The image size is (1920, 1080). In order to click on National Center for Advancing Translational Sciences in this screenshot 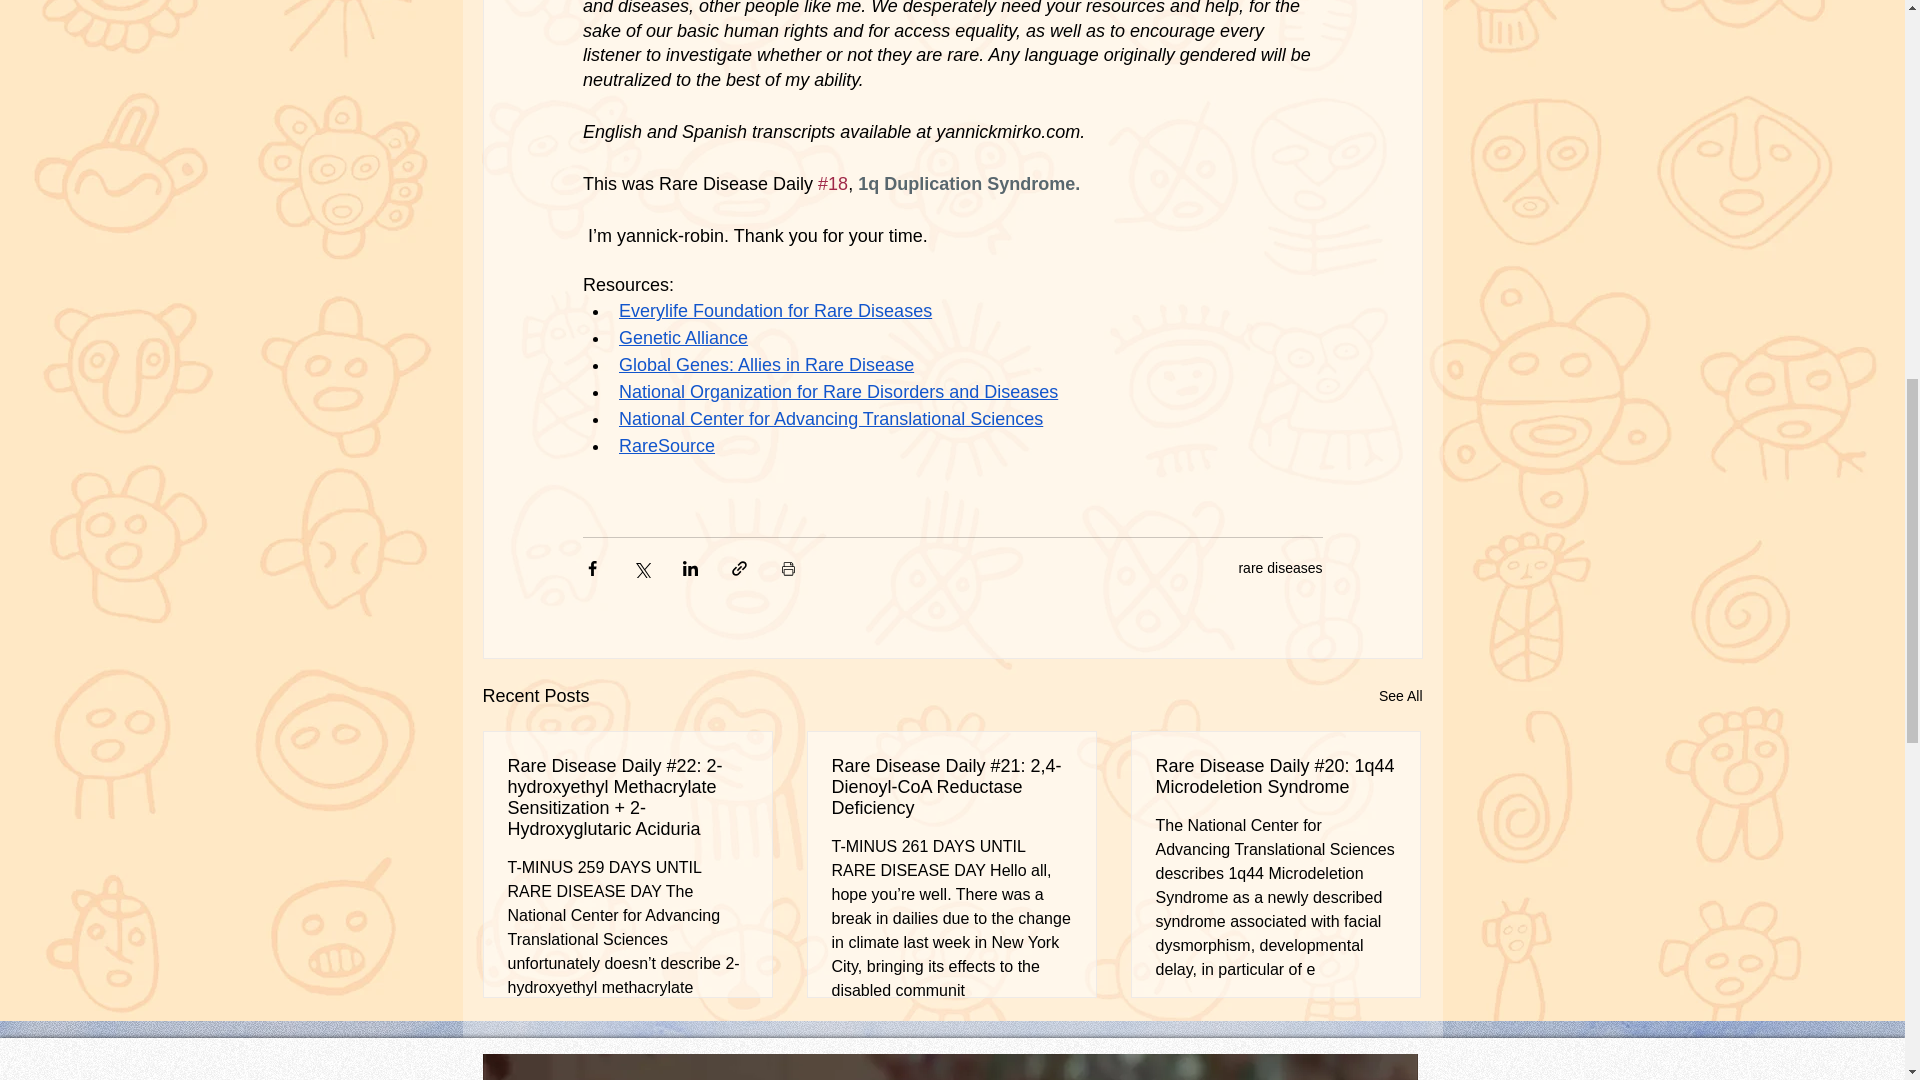, I will do `click(830, 418)`.